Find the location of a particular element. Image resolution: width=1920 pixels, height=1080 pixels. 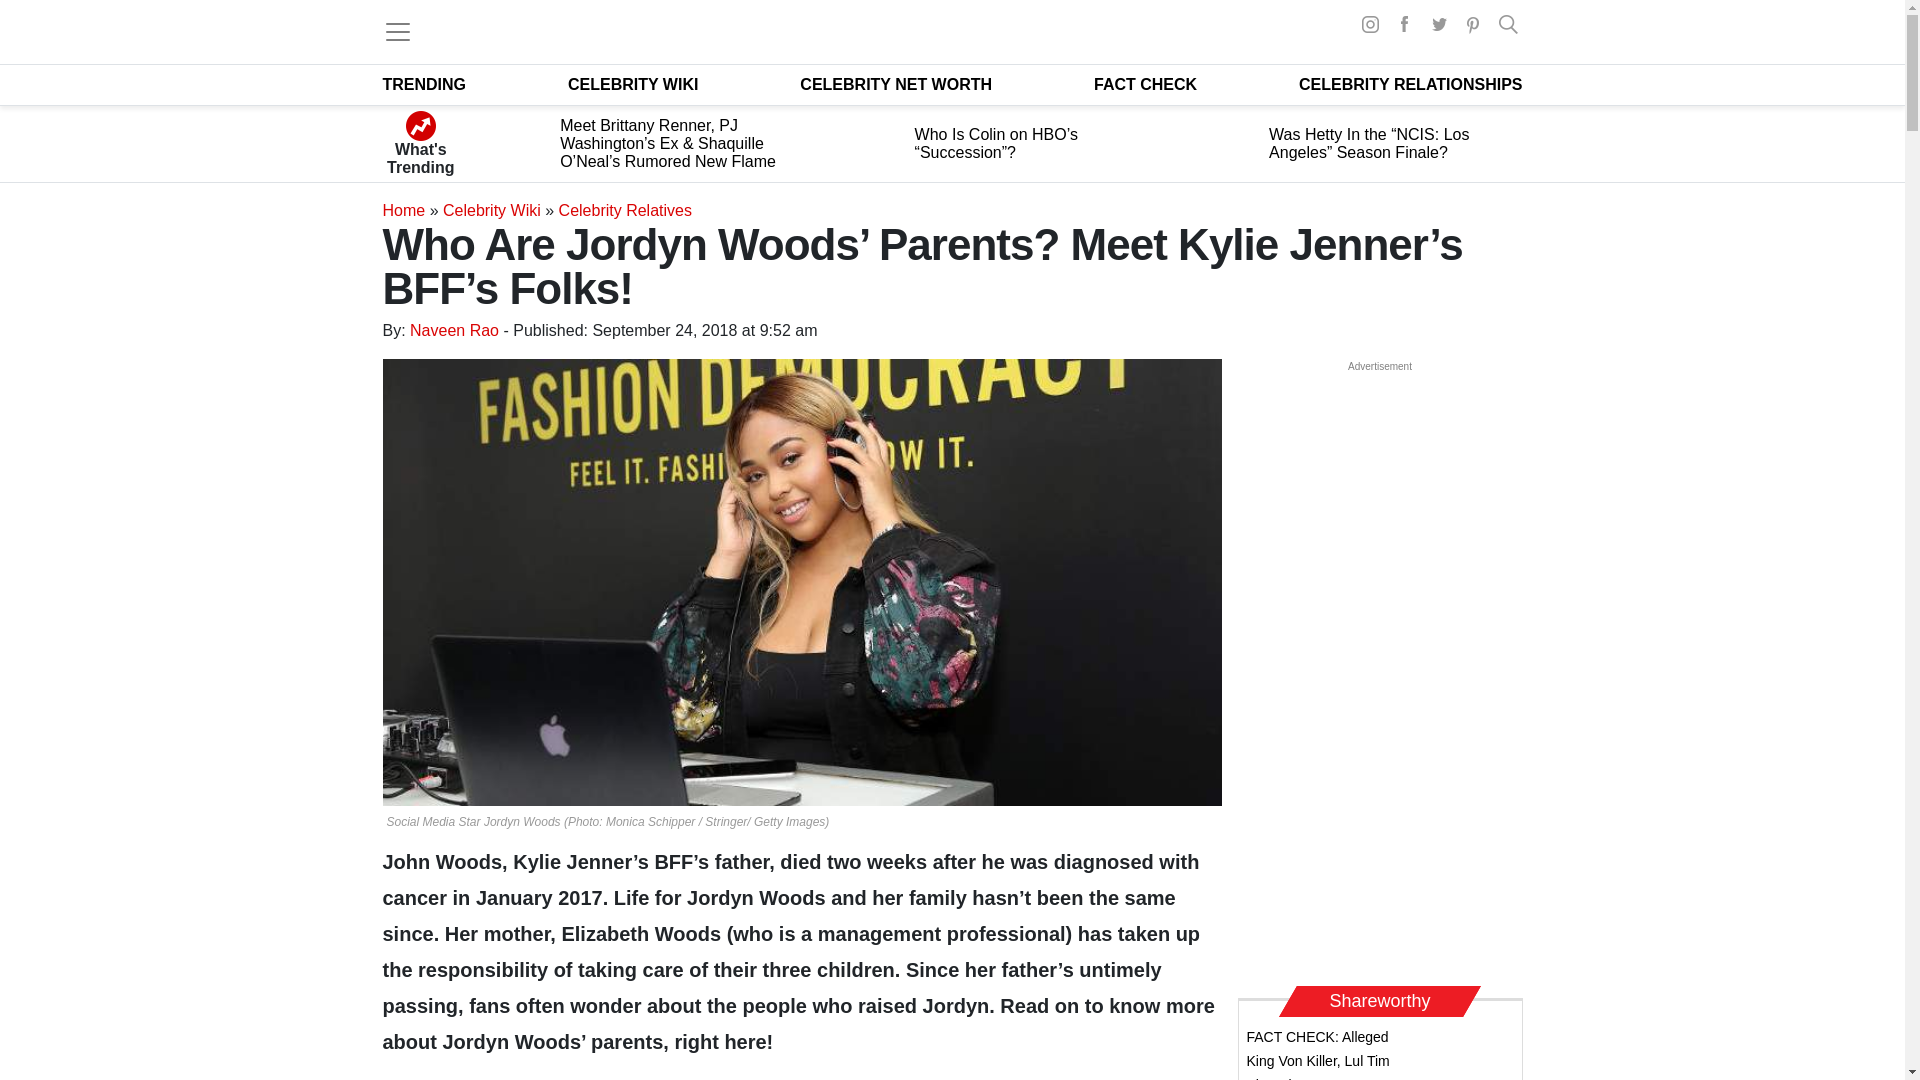

Menu is located at coordinates (397, 32).